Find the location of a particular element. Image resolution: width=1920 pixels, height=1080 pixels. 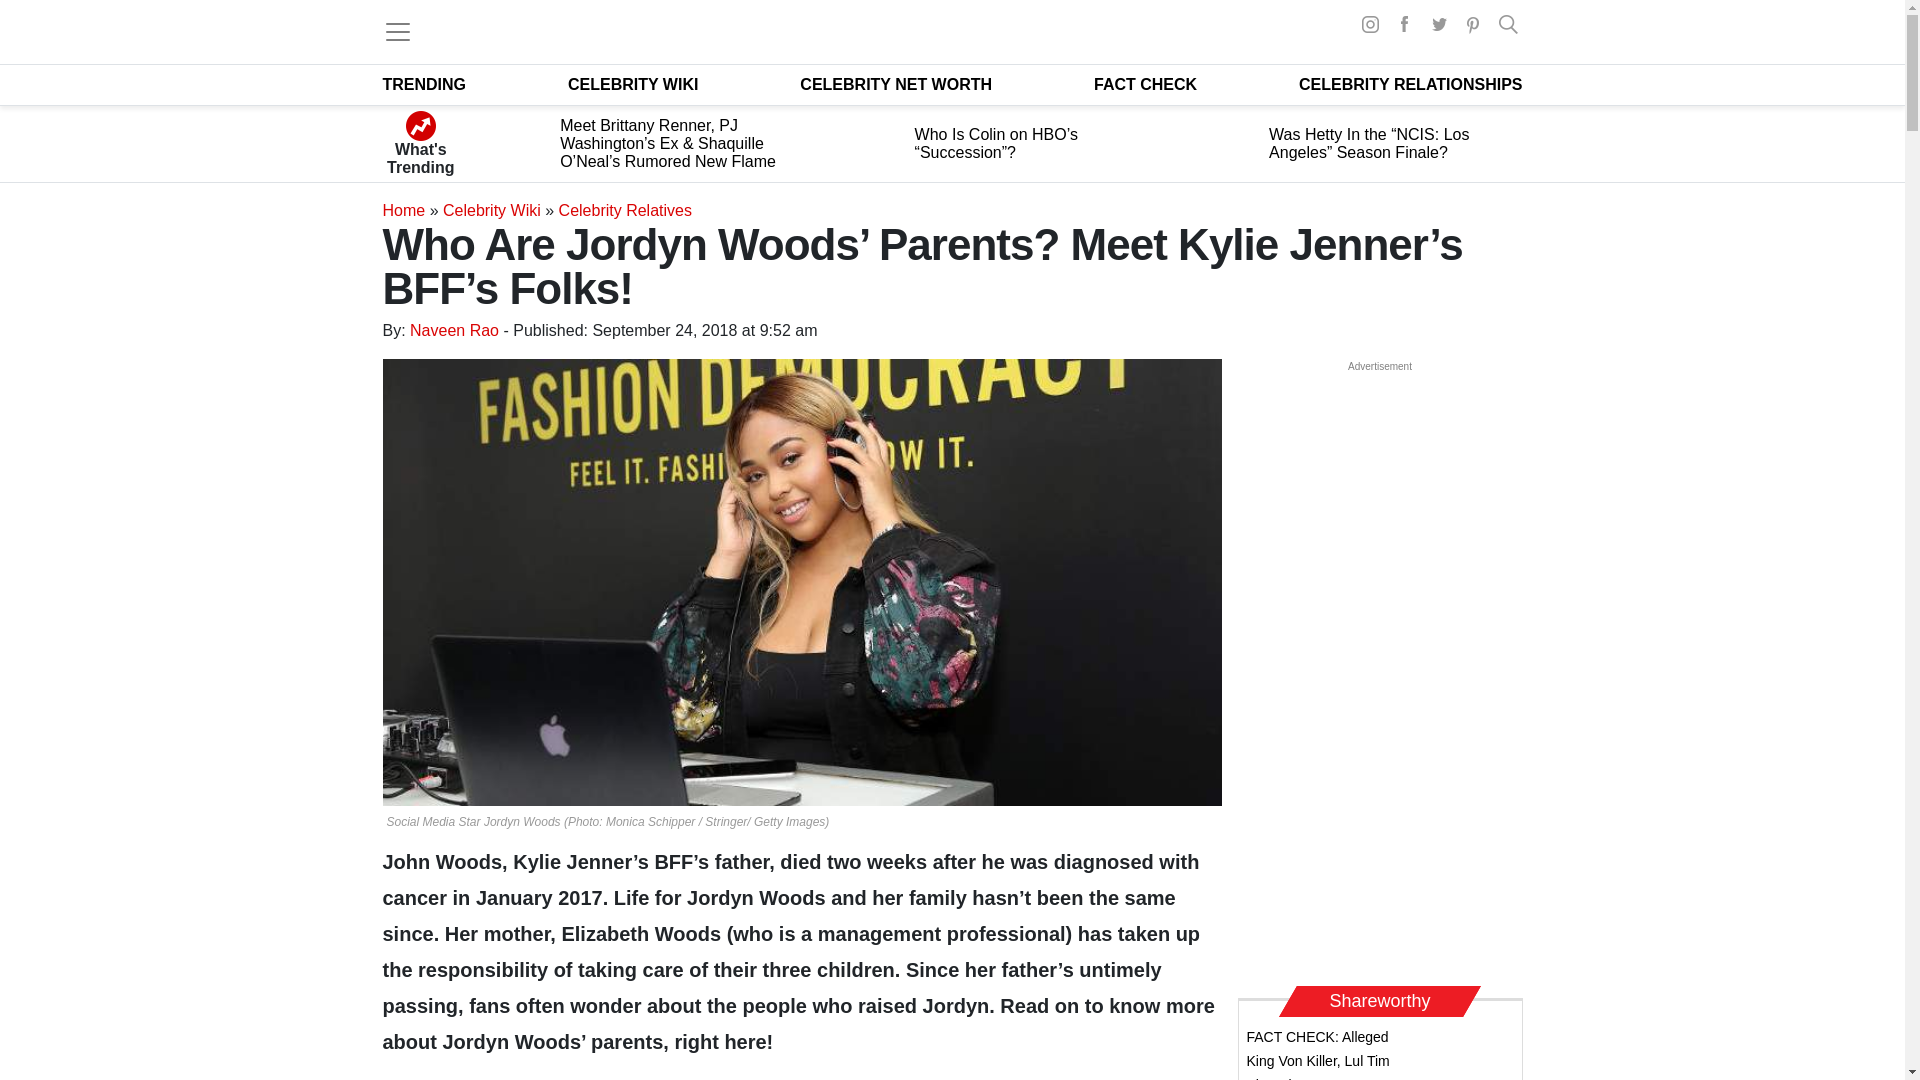

Menu is located at coordinates (397, 32).